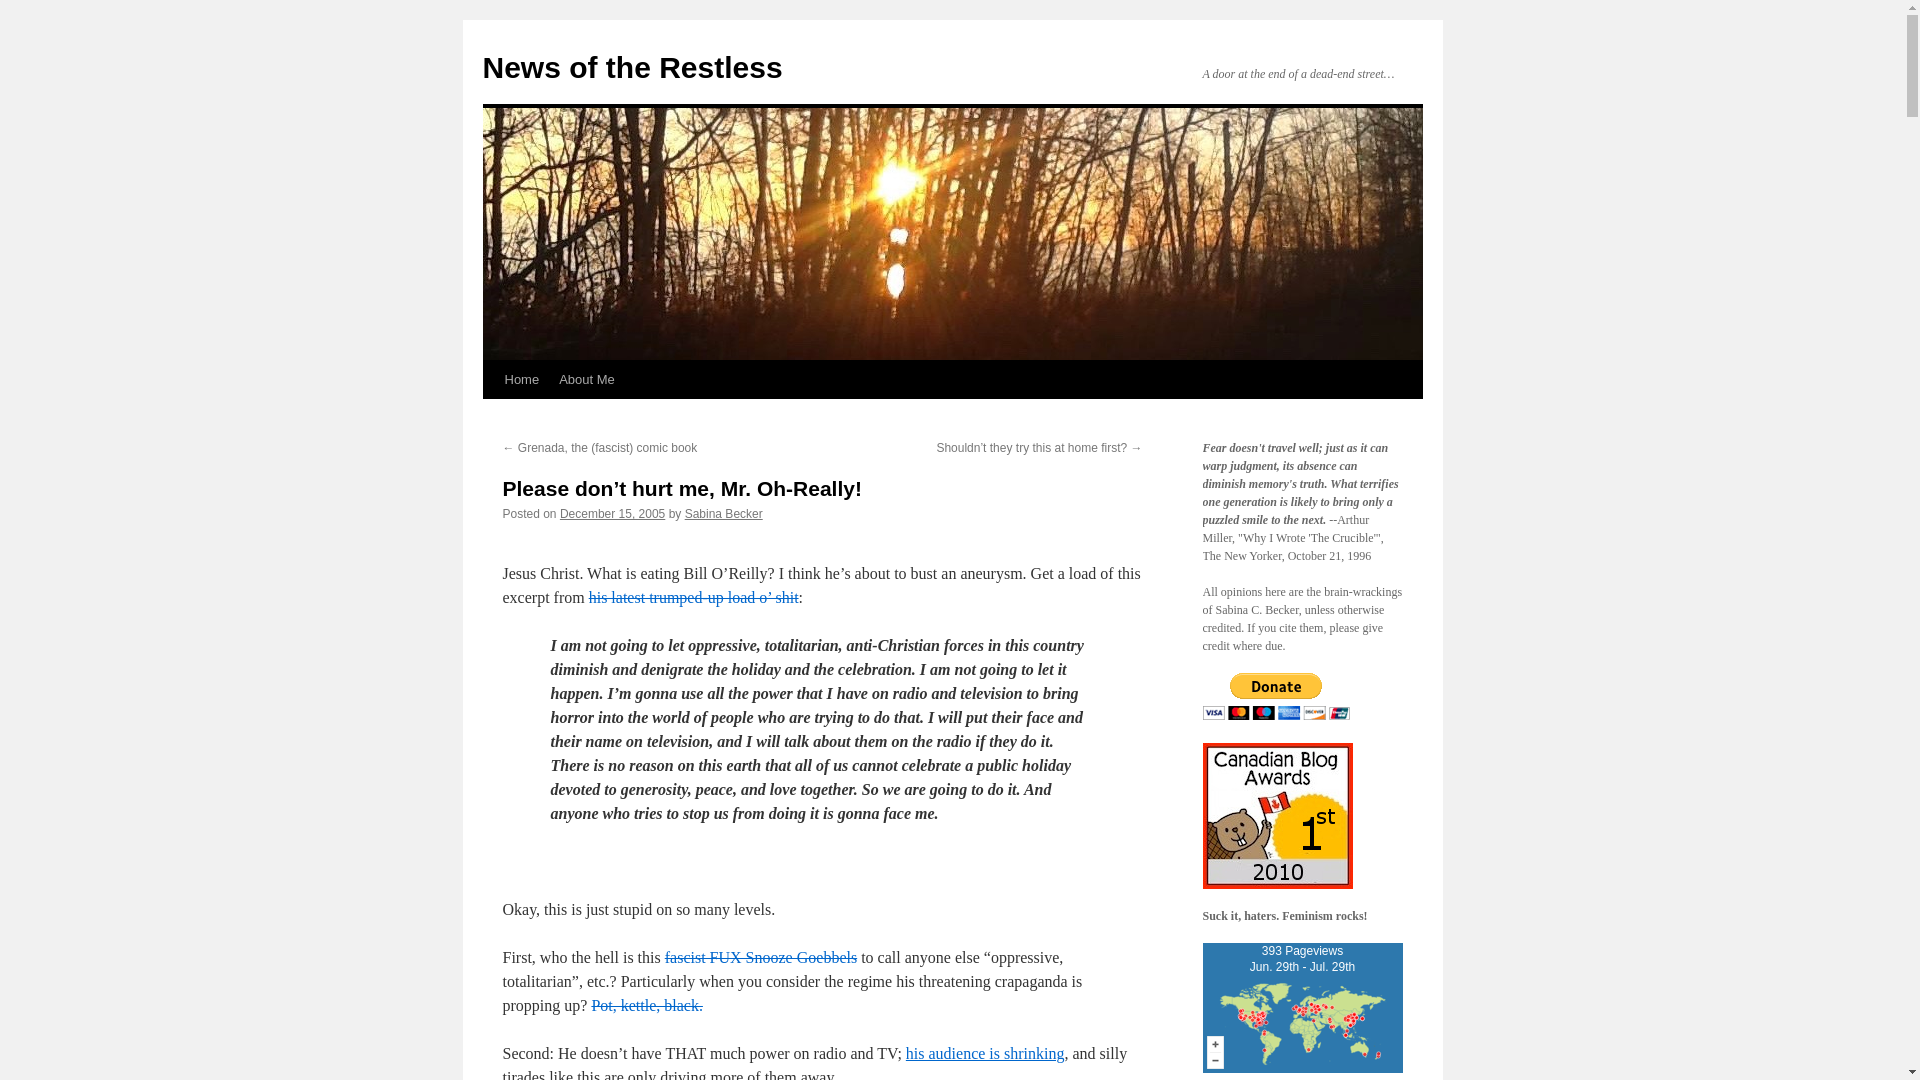 This screenshot has width=1920, height=1080. I want to click on News of the Restless, so click(631, 67).